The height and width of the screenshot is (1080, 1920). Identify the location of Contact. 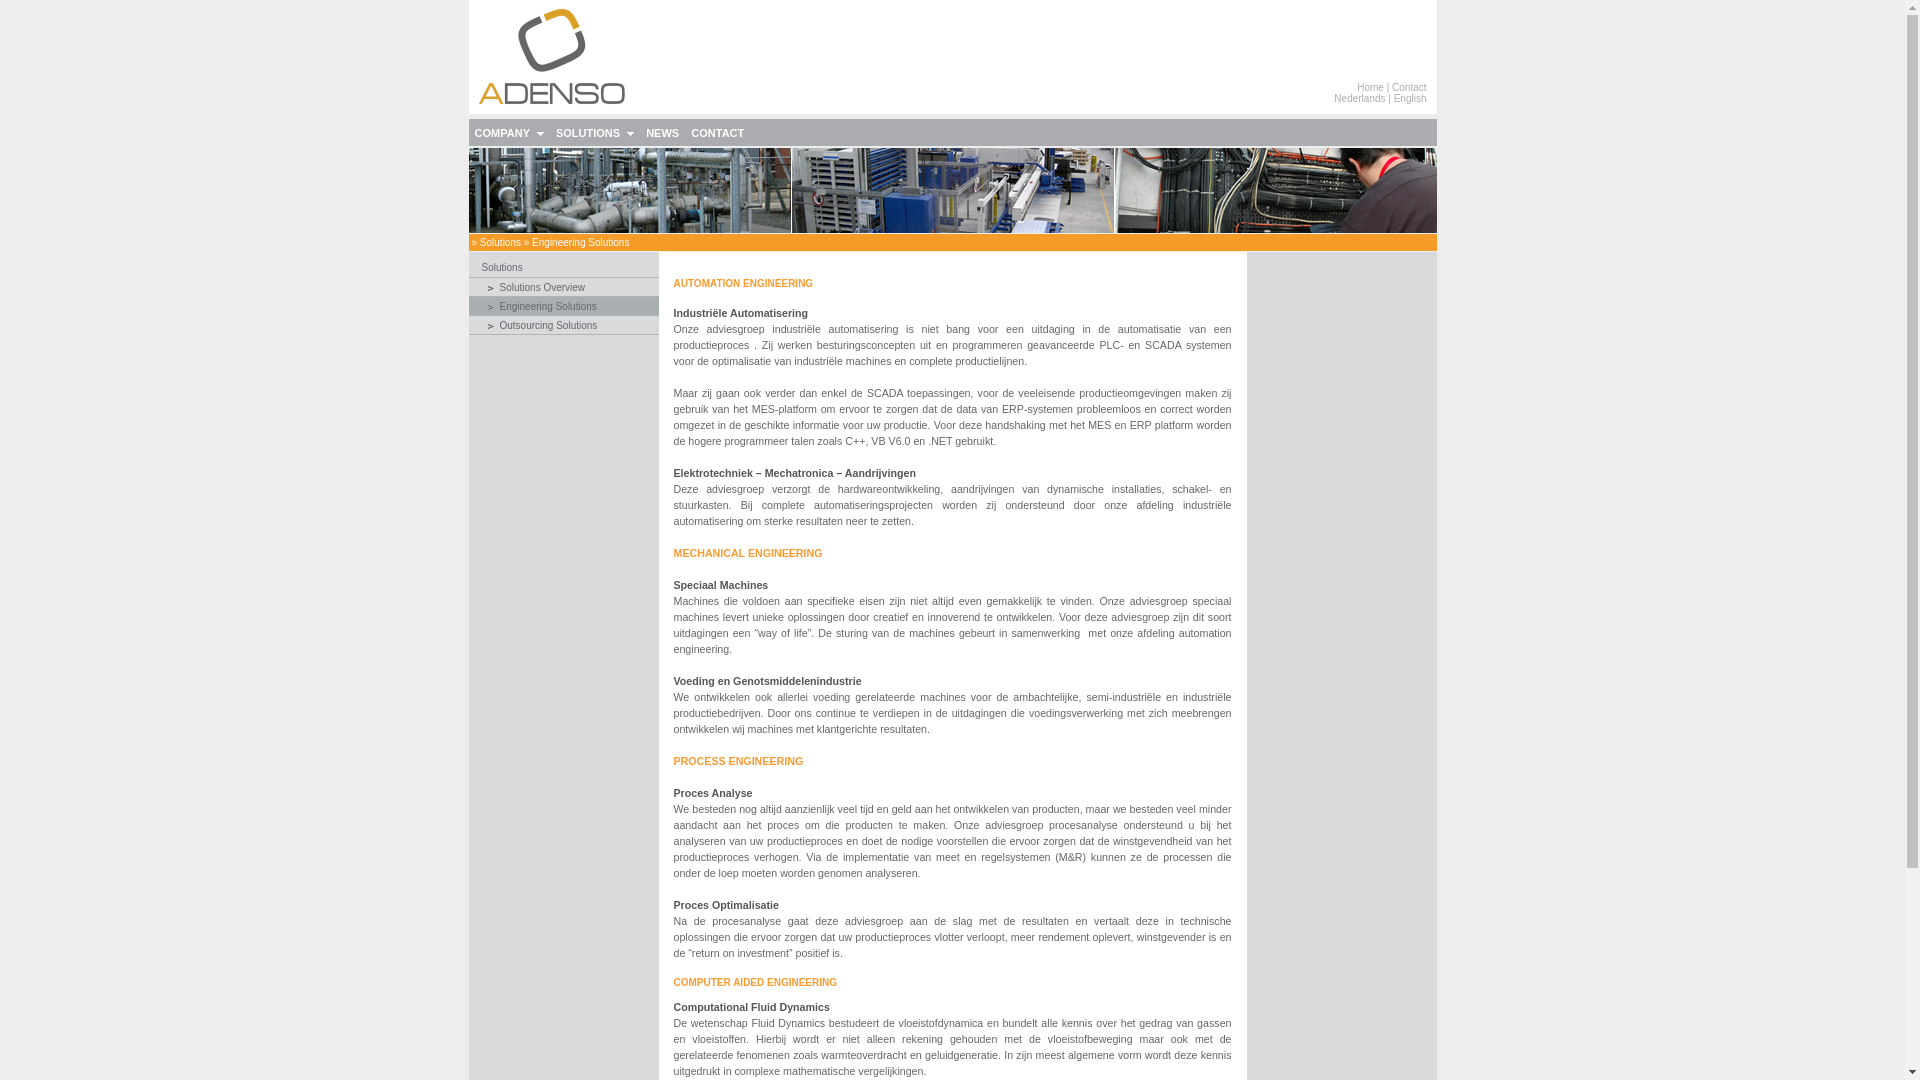
(1409, 88).